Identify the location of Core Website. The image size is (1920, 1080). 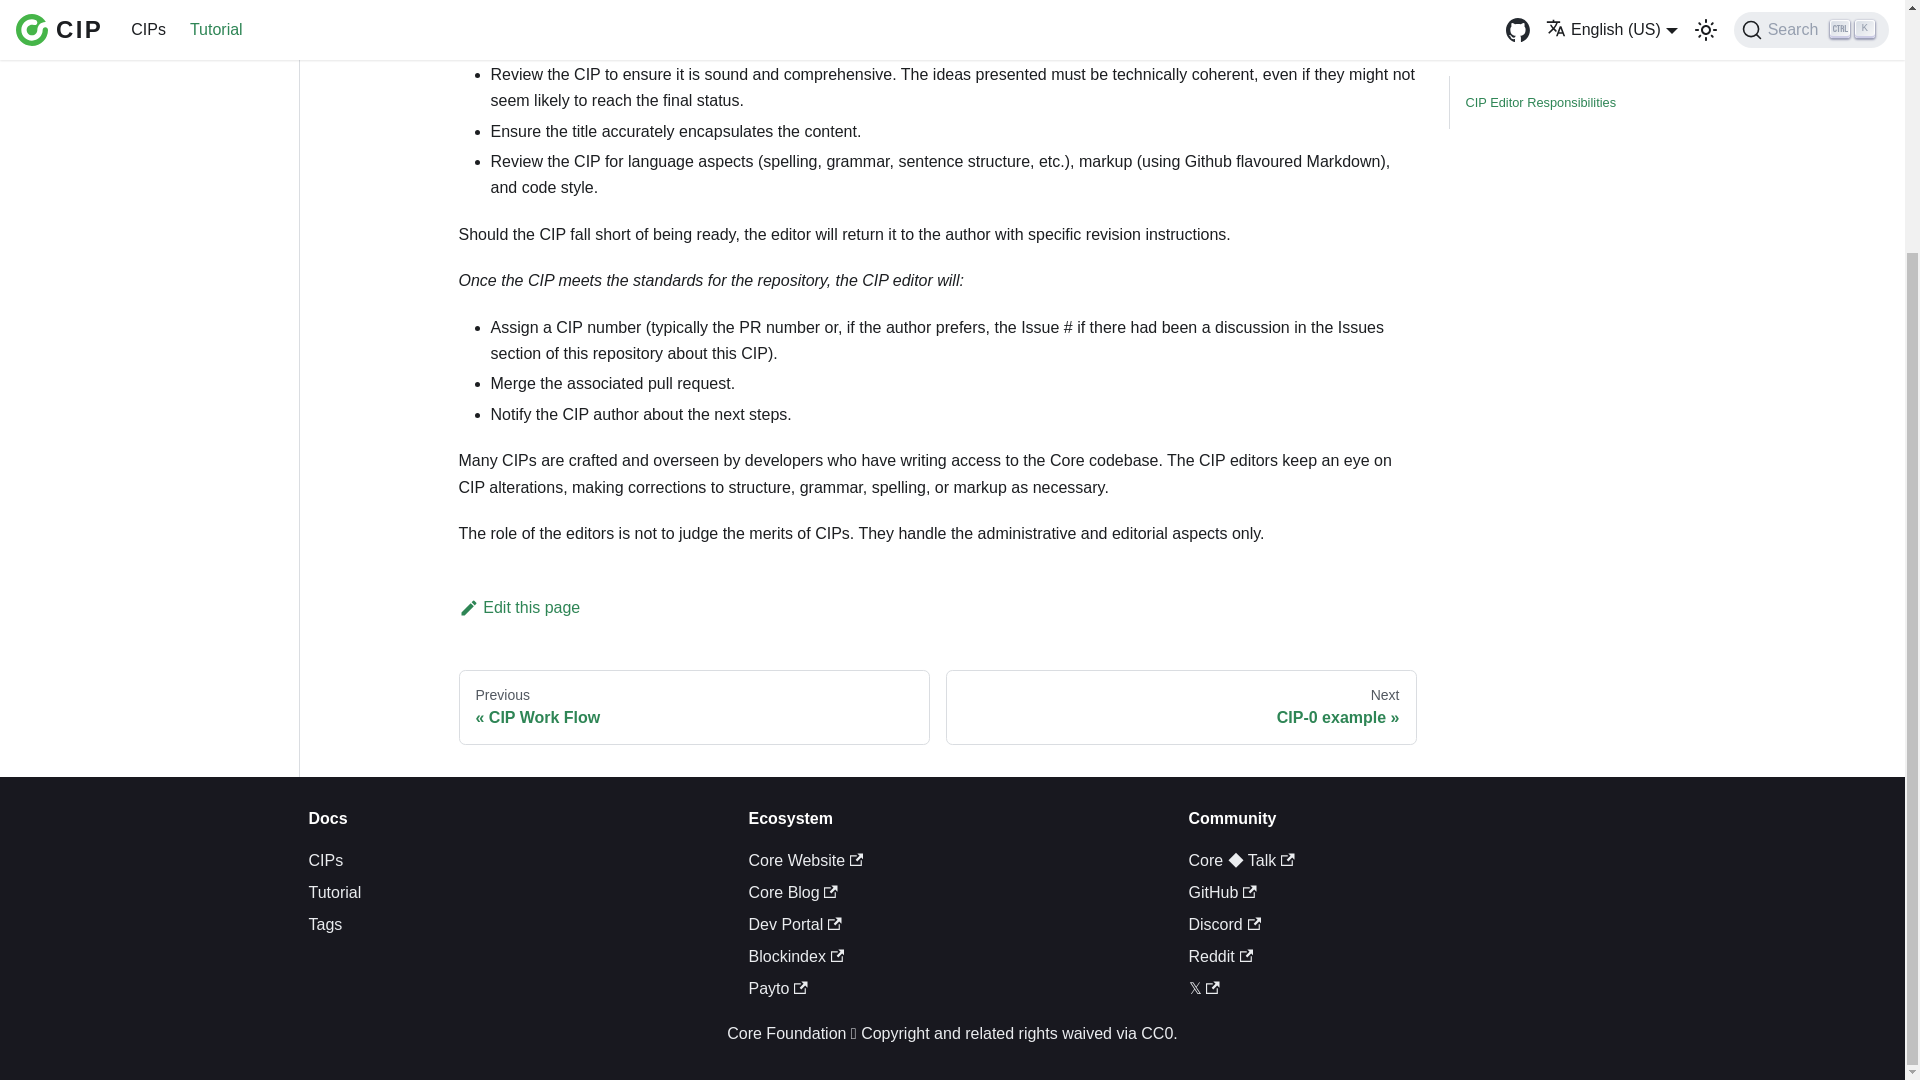
(334, 892).